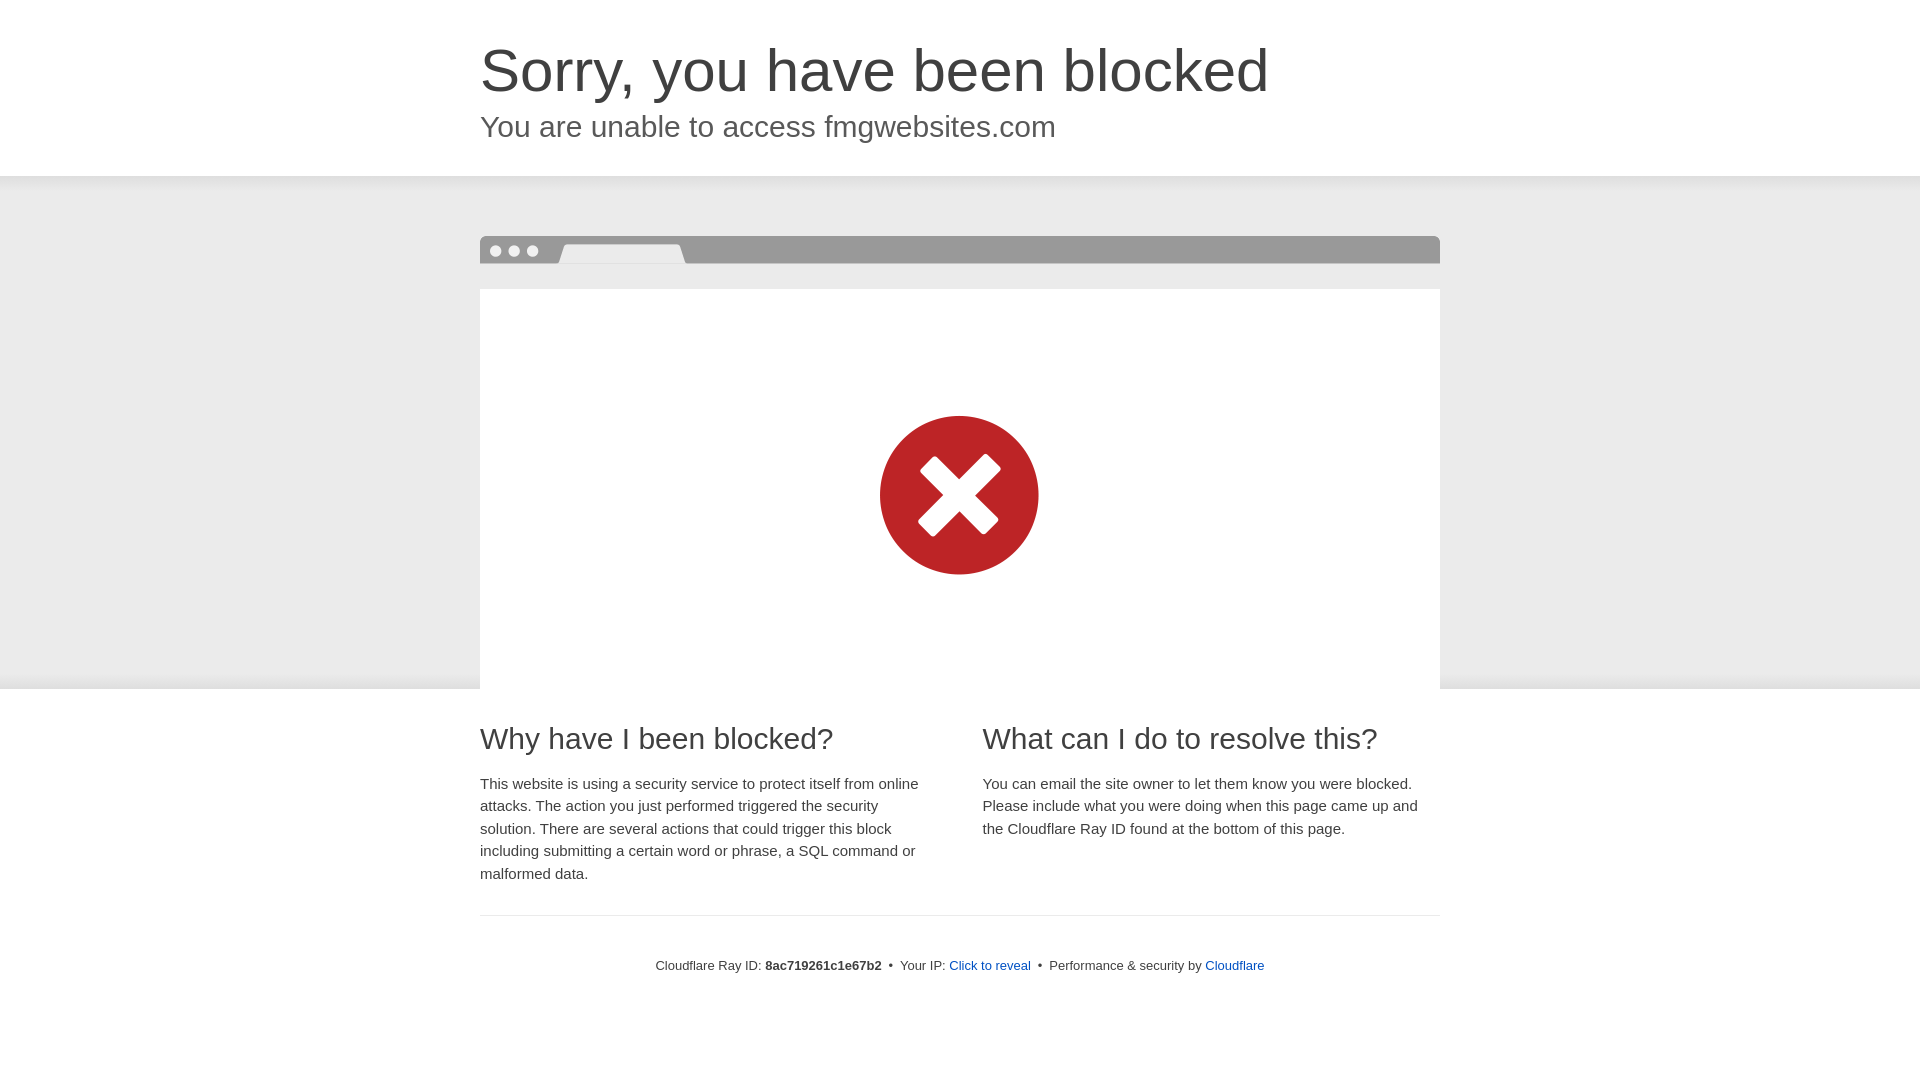 The height and width of the screenshot is (1080, 1920). What do you see at coordinates (1234, 965) in the screenshot?
I see `Cloudflare` at bounding box center [1234, 965].